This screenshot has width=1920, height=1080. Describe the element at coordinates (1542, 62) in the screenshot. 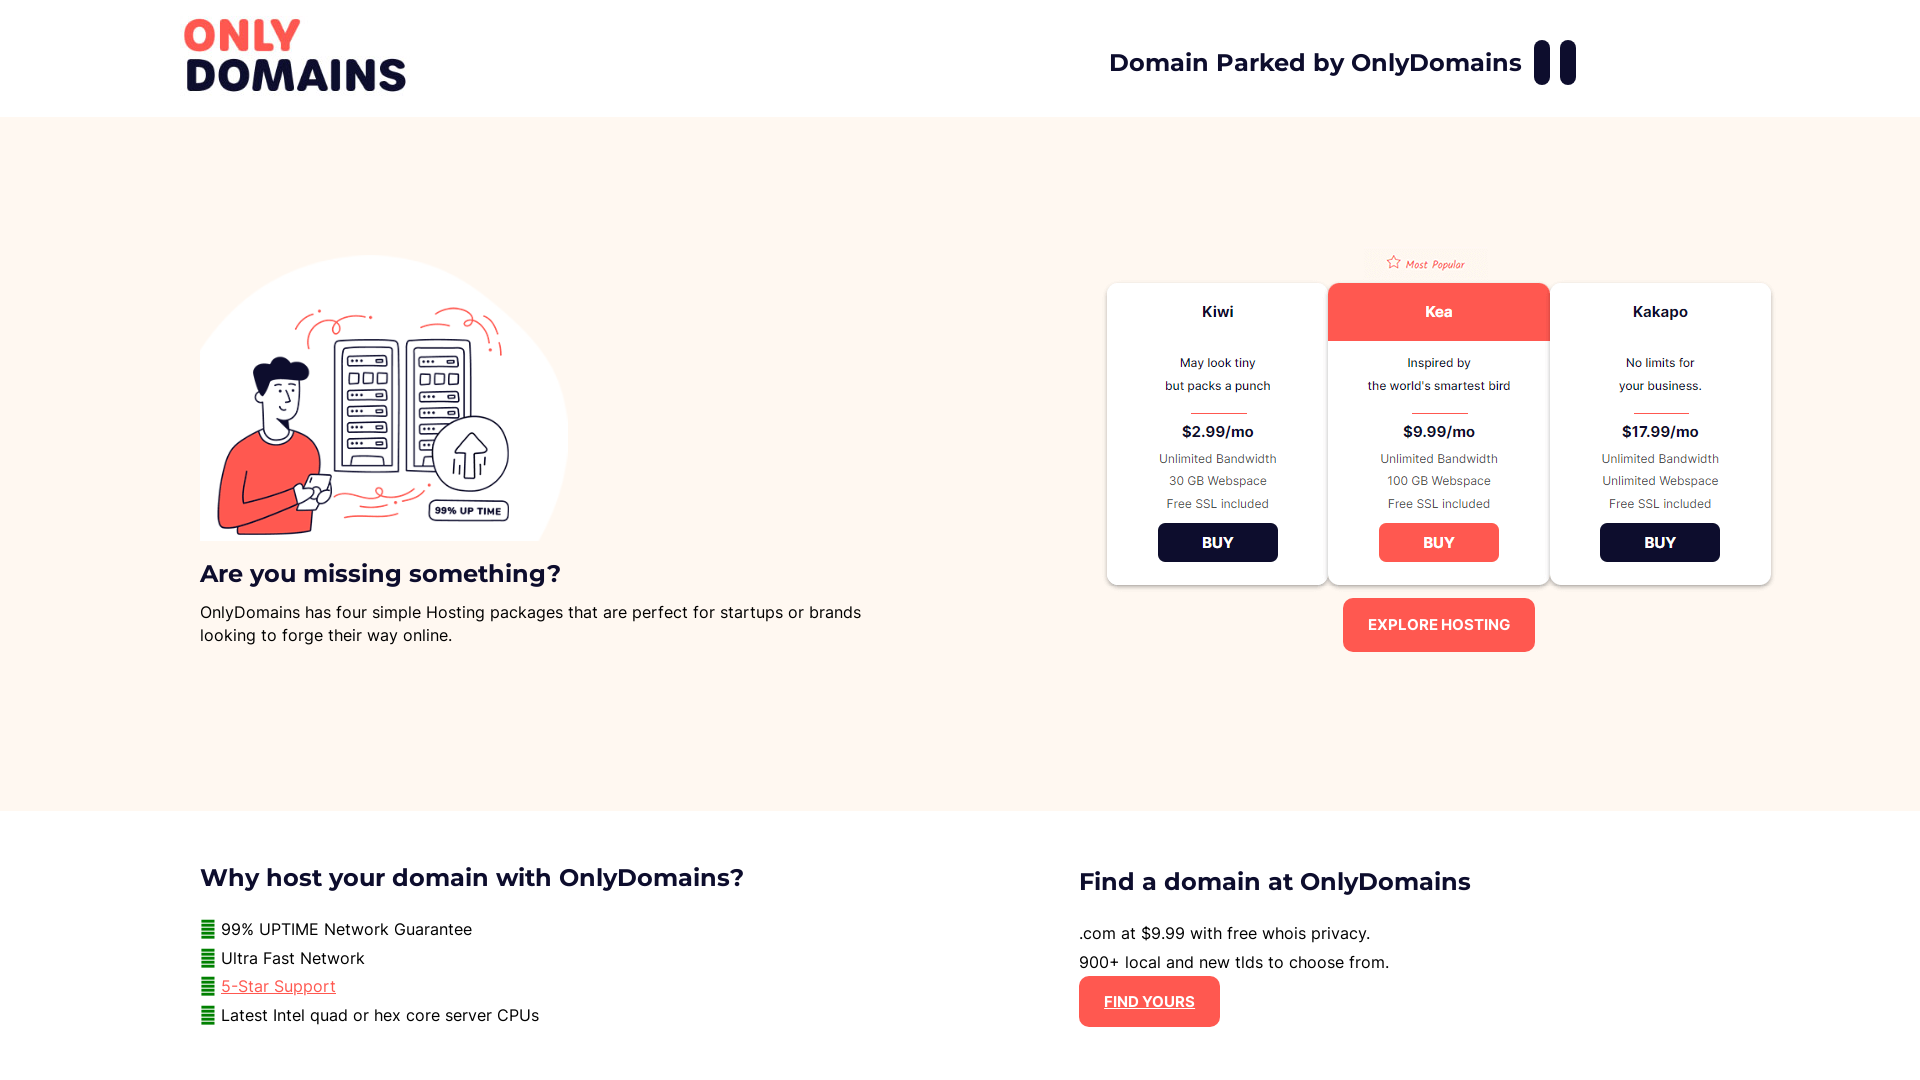

I see `OnlyDomains Facebook` at that location.